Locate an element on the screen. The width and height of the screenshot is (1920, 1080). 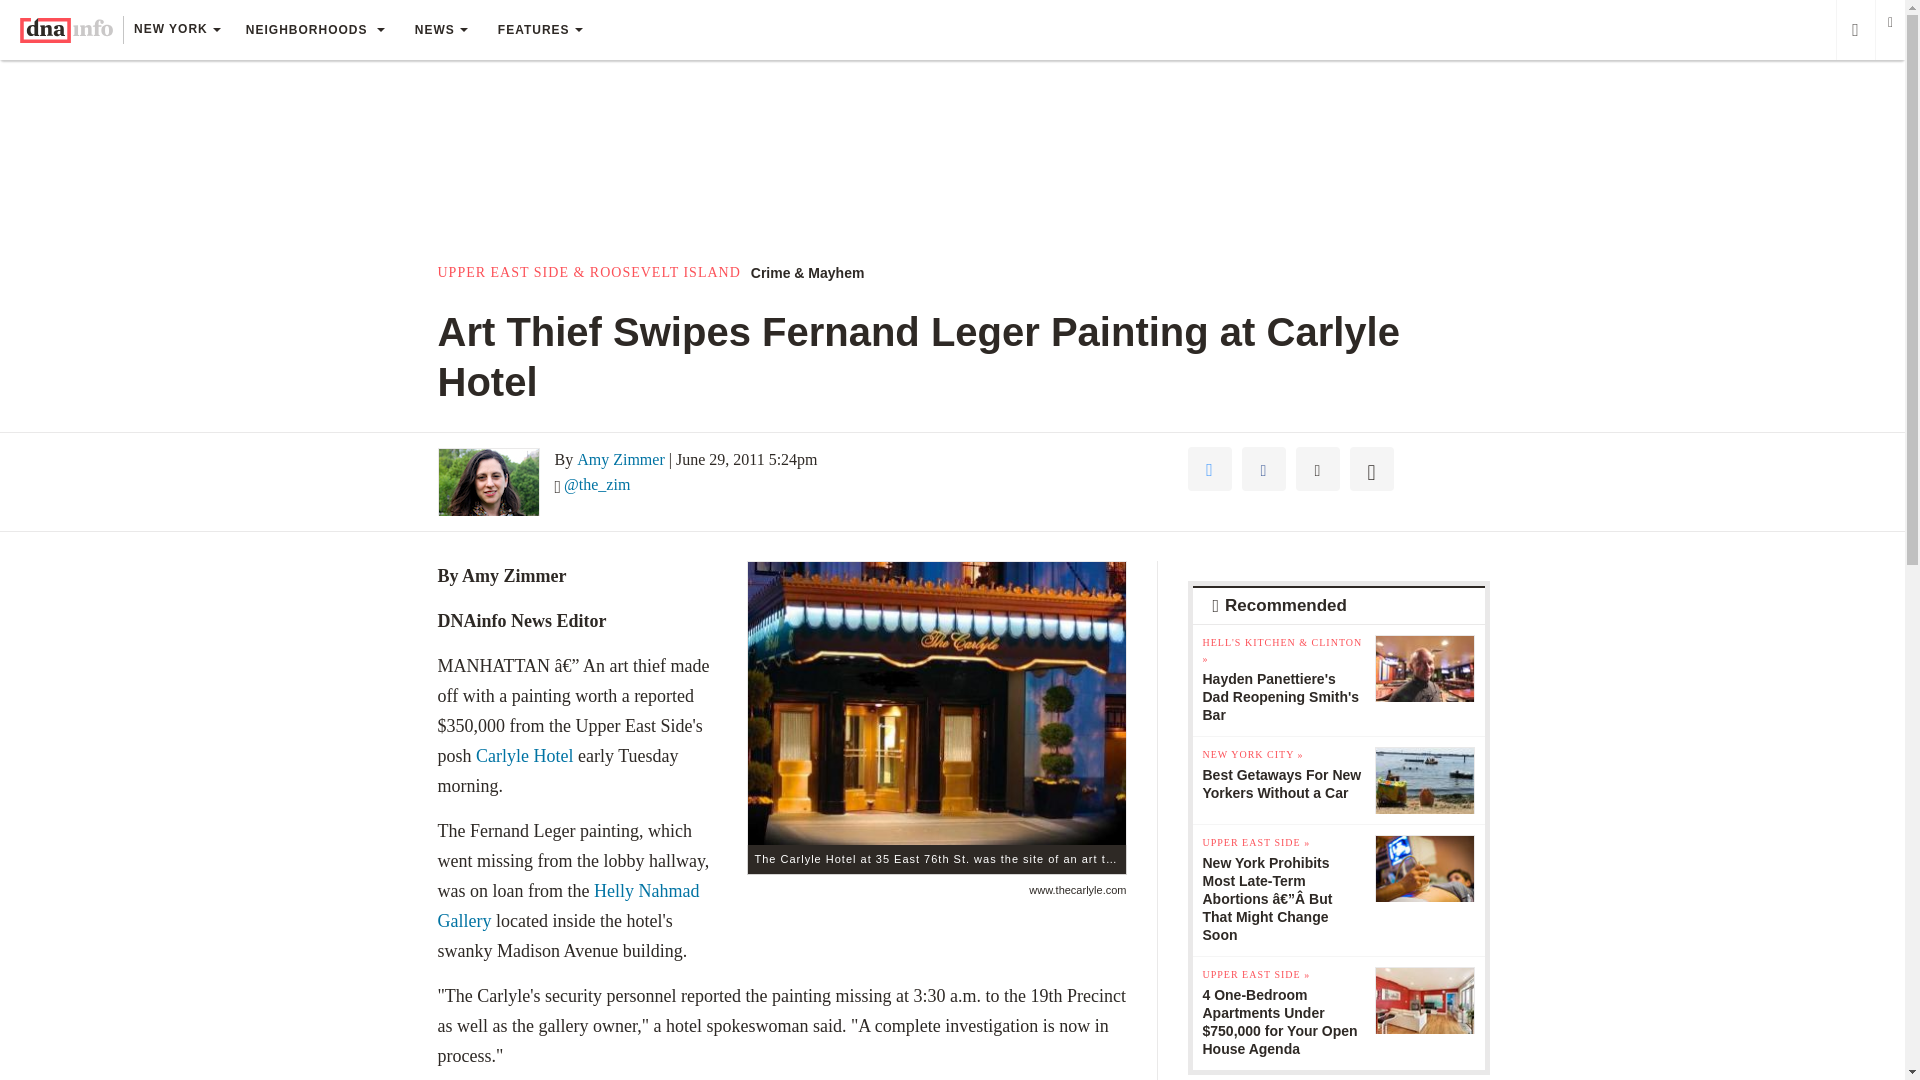
NEWS is located at coordinates (441, 30).